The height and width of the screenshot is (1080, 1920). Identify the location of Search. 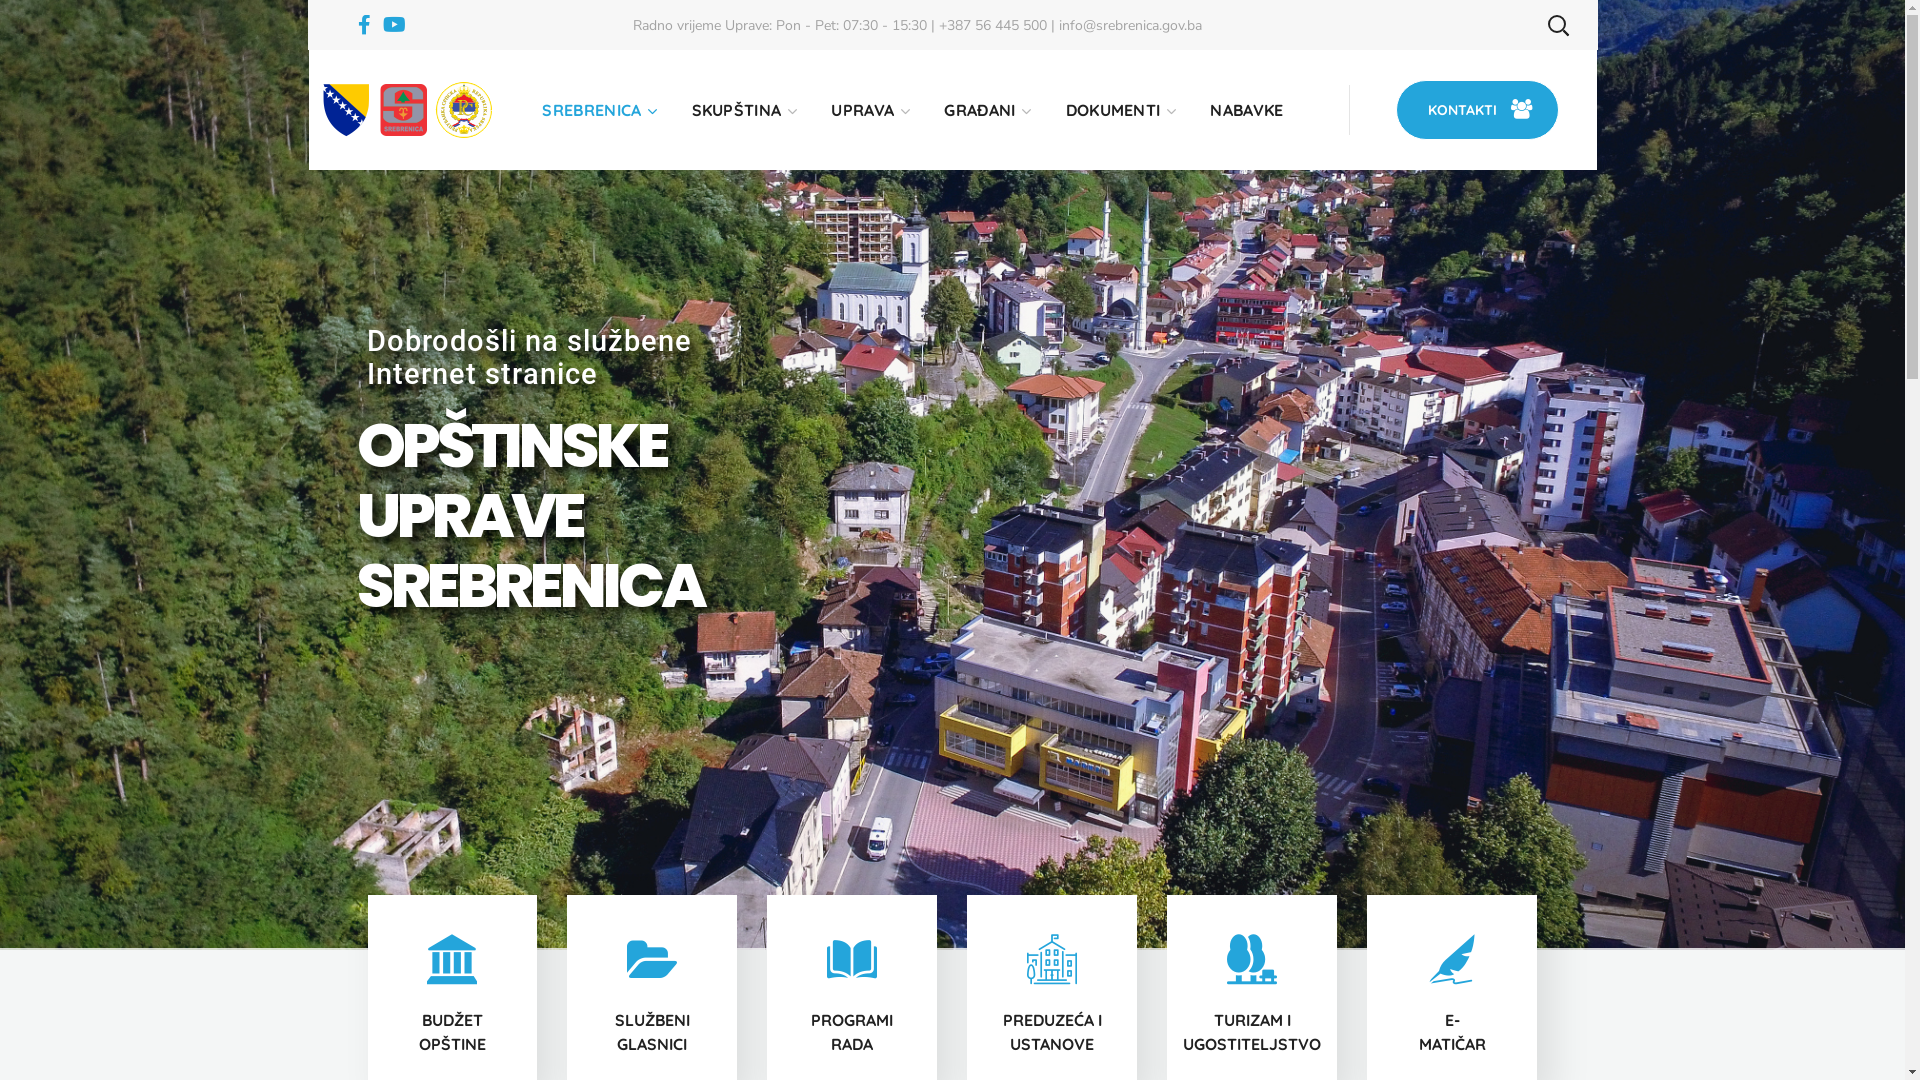
(1505, 90).